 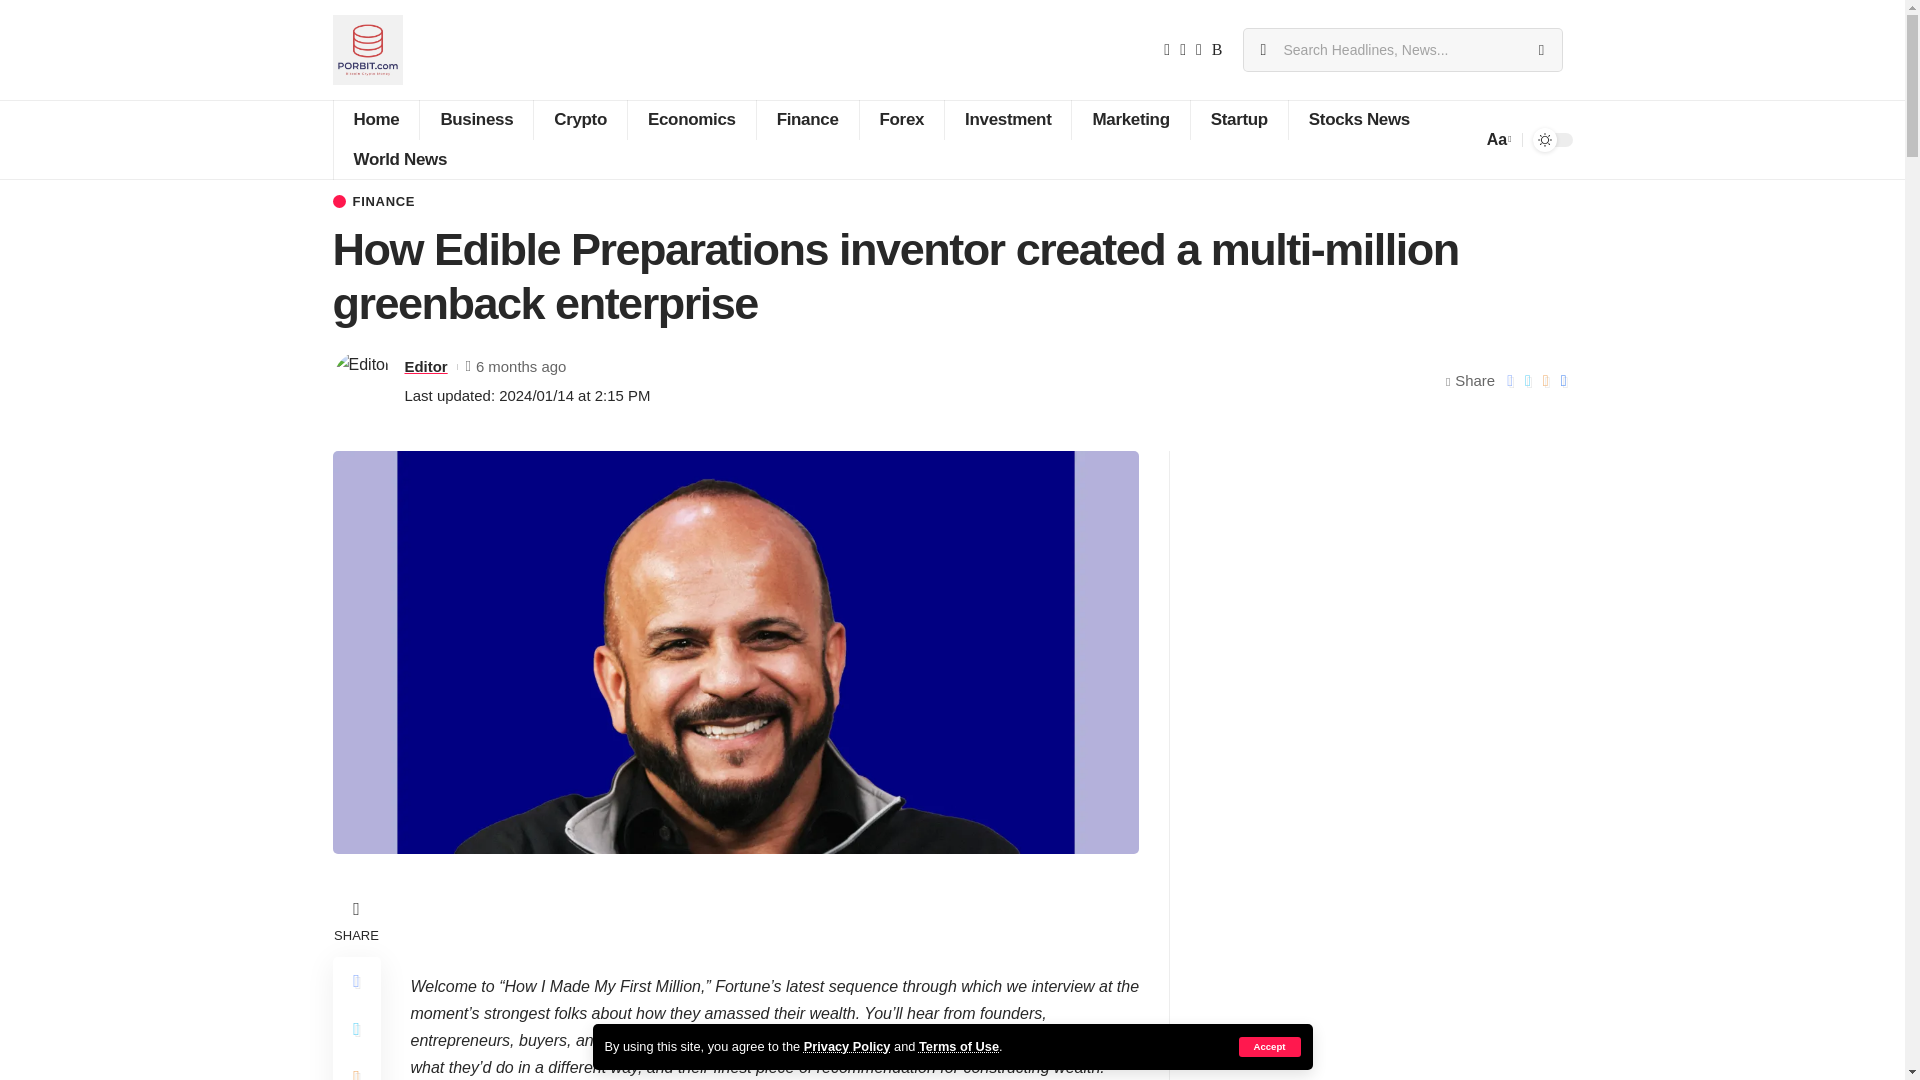 What do you see at coordinates (1540, 50) in the screenshot?
I see `Search` at bounding box center [1540, 50].